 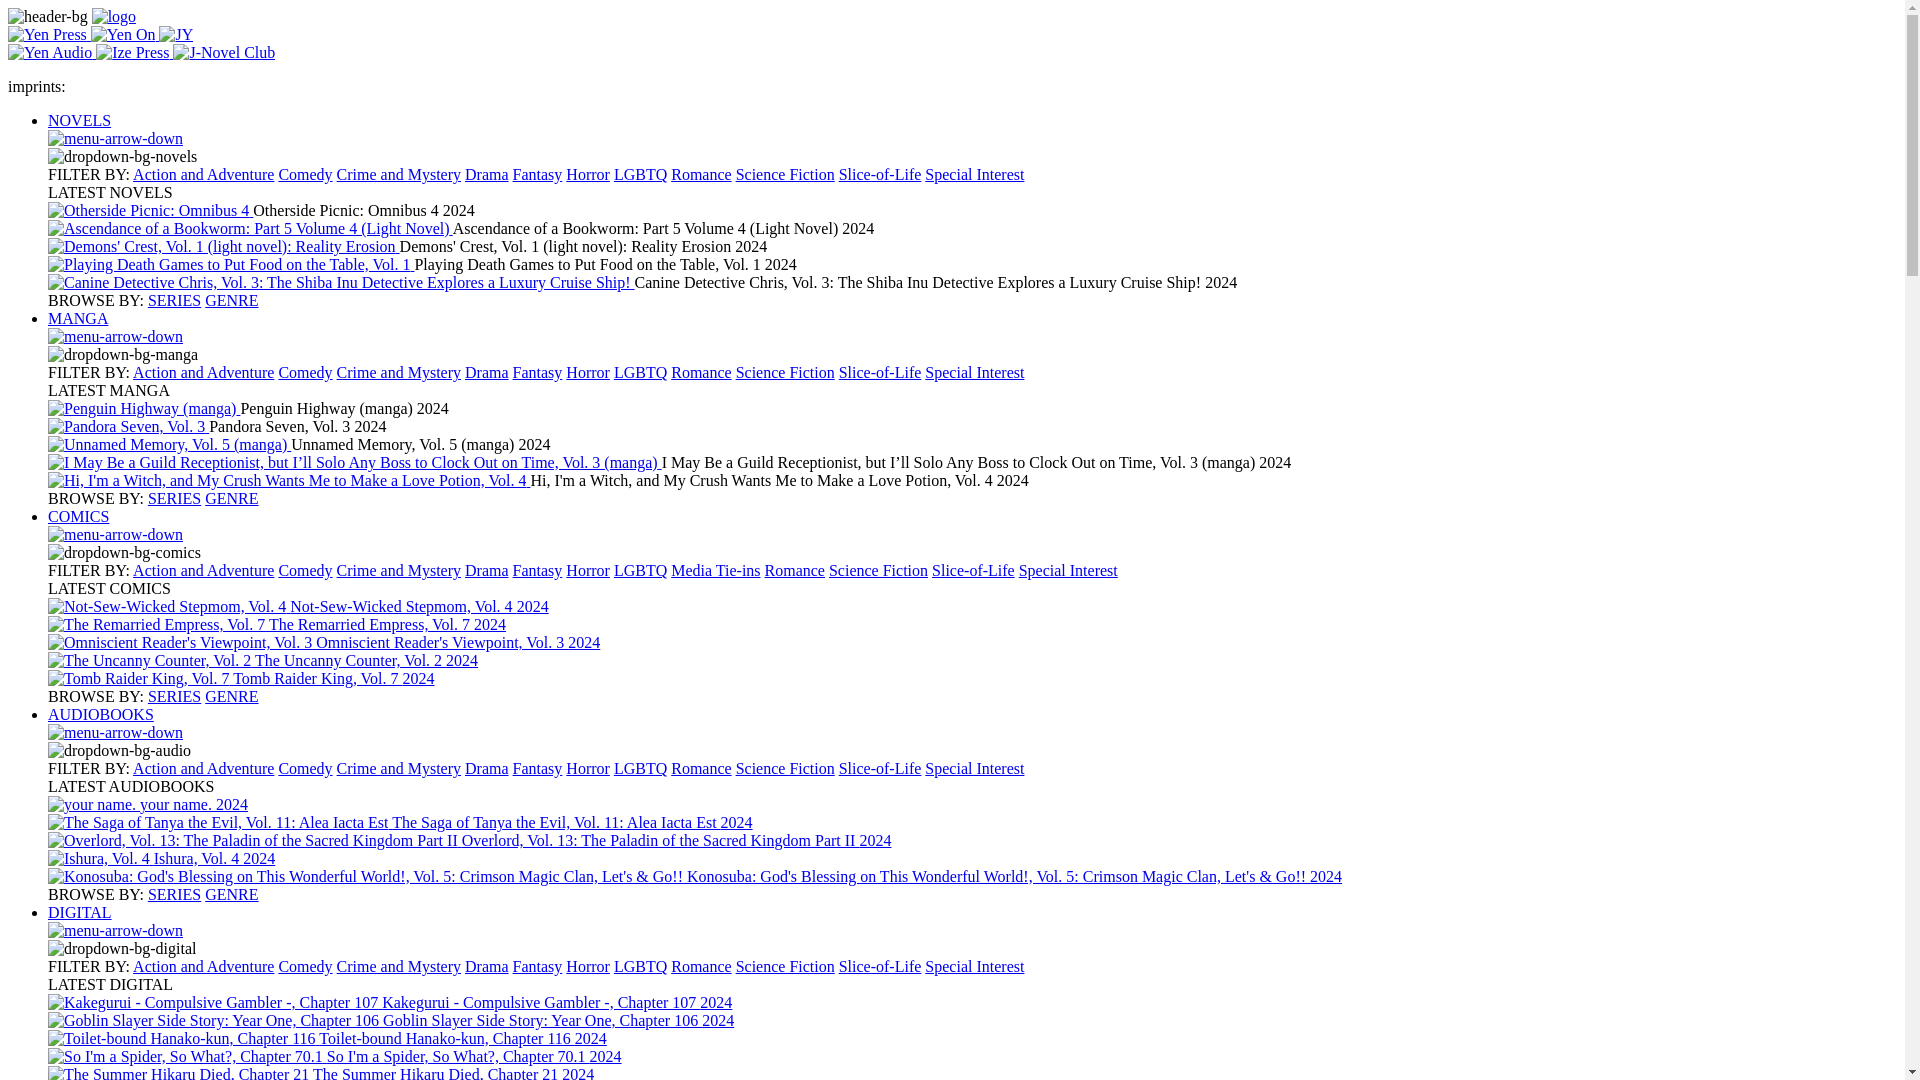 I want to click on Action and Adventure, so click(x=203, y=174).